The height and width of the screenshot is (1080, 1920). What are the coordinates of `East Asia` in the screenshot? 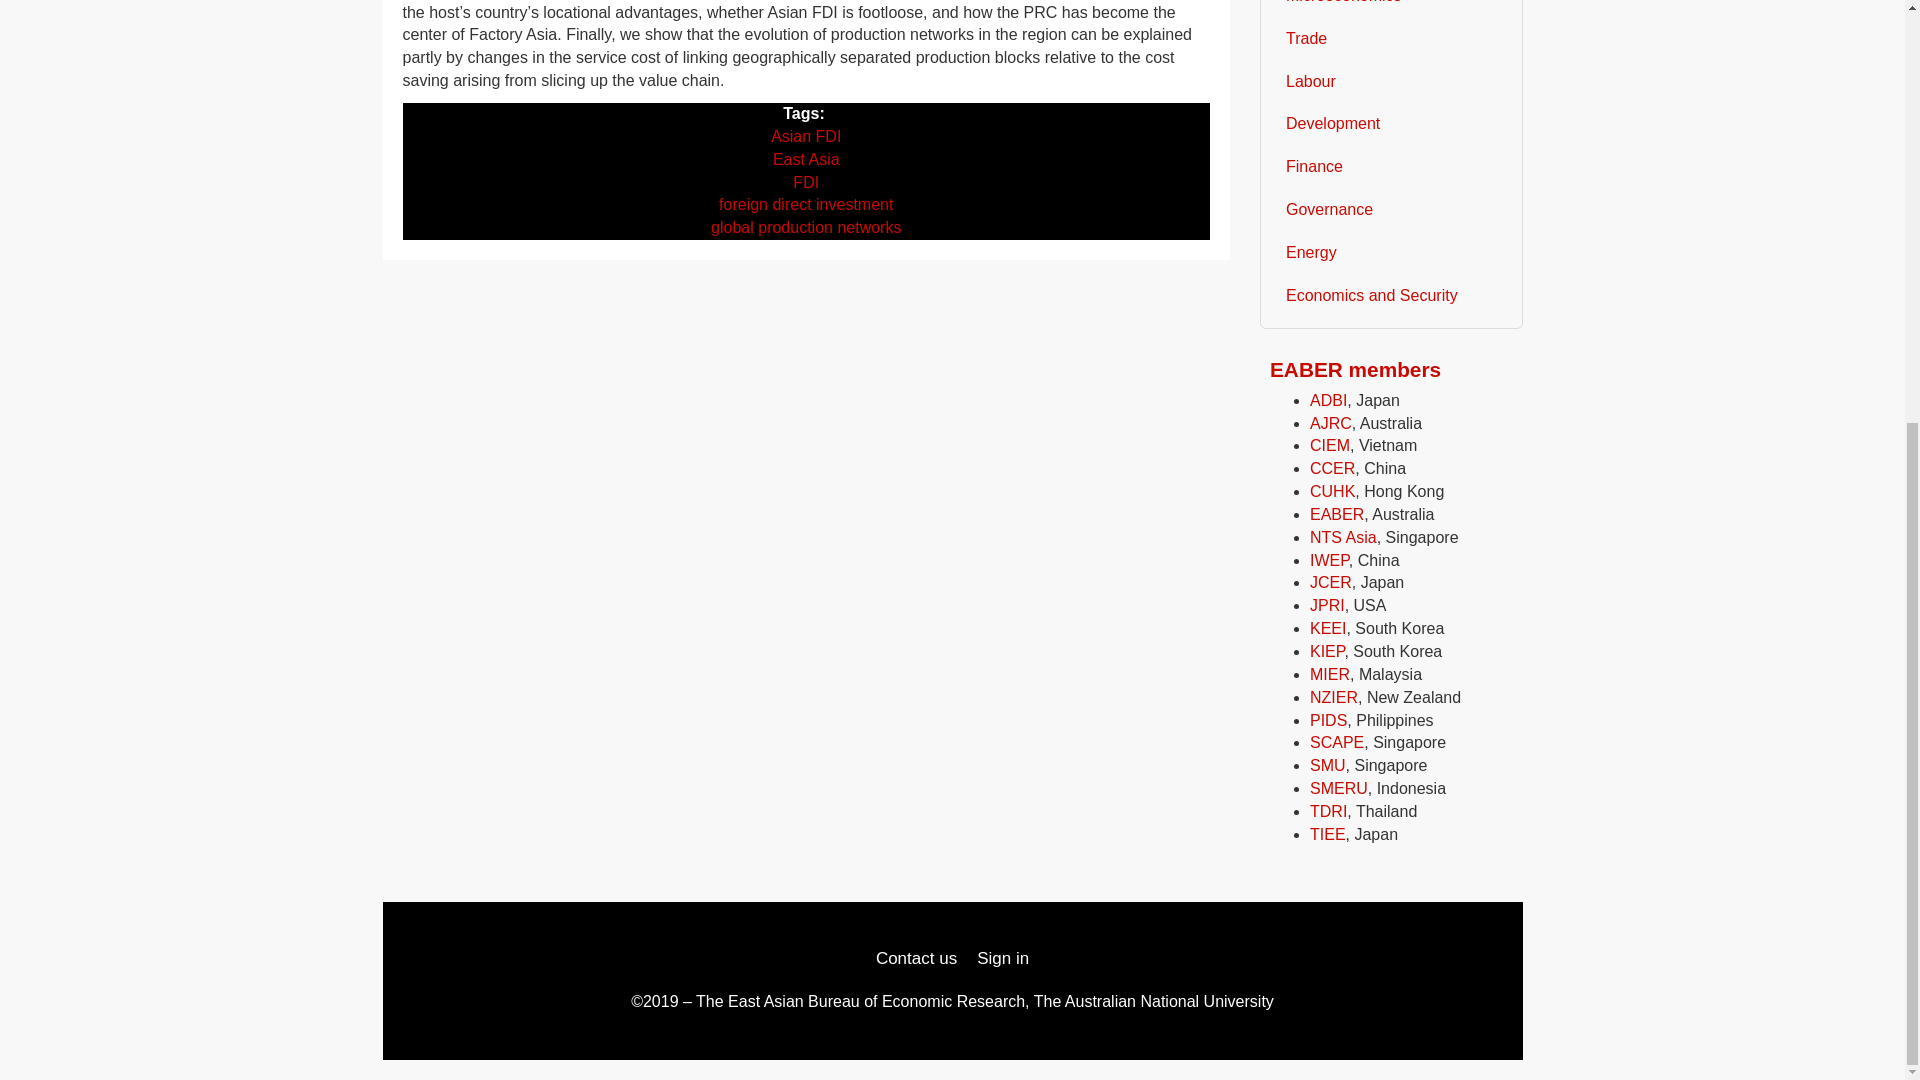 It's located at (806, 160).